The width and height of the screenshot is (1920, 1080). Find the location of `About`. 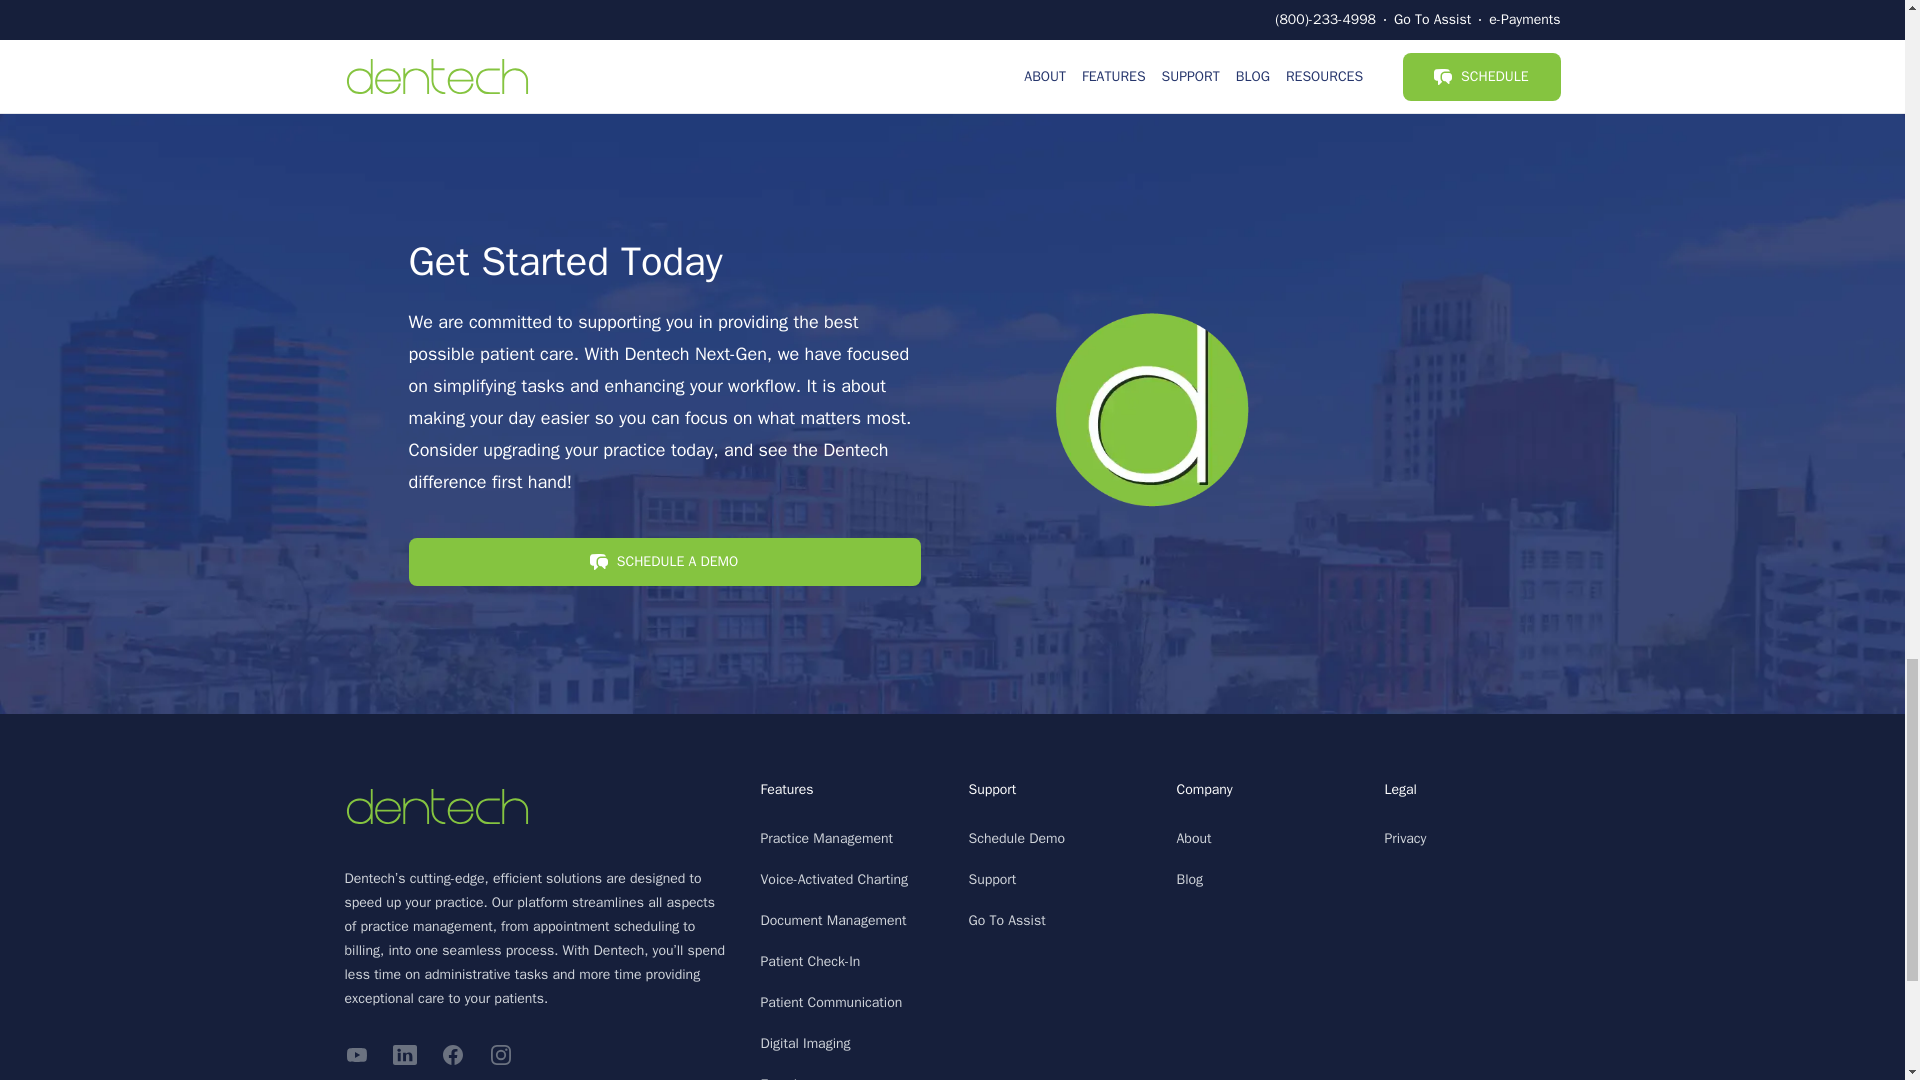

About is located at coordinates (1193, 838).